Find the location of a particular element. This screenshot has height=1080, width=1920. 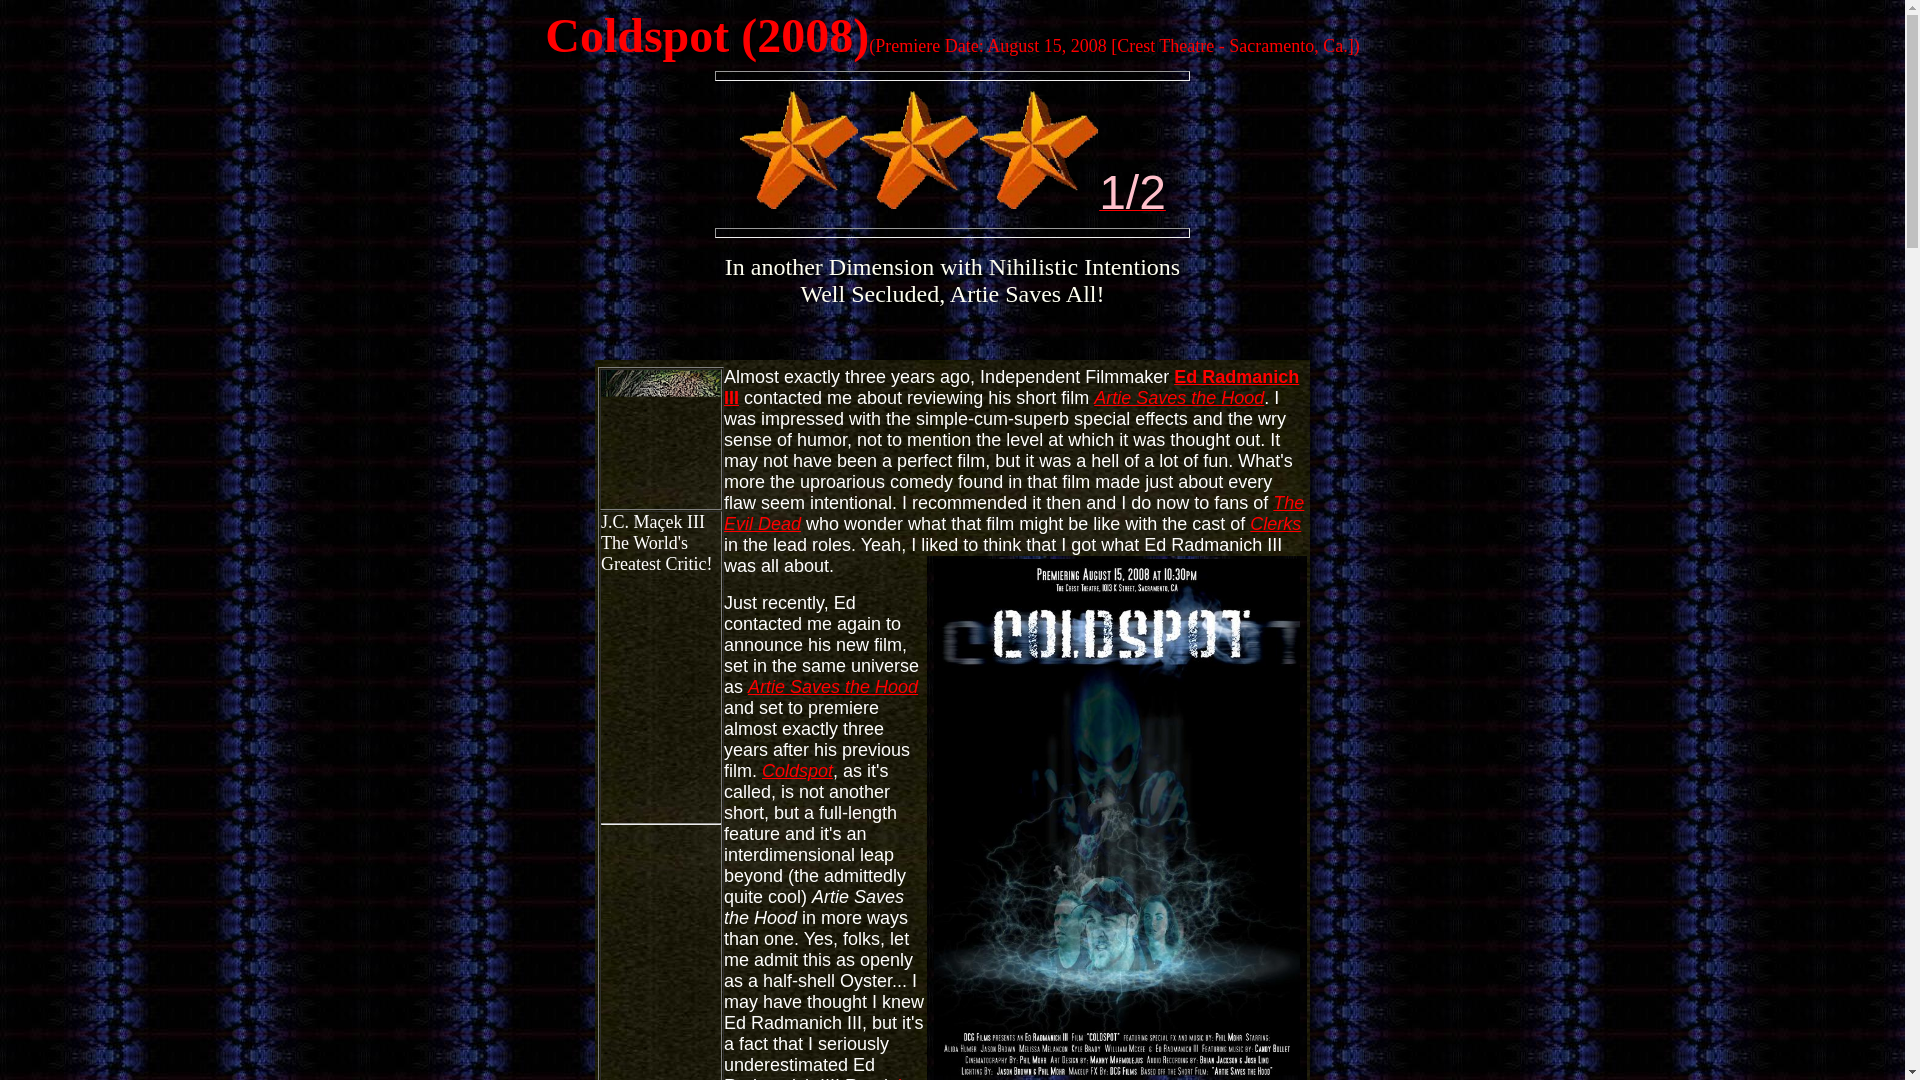

Coldspot is located at coordinates (637, 34).